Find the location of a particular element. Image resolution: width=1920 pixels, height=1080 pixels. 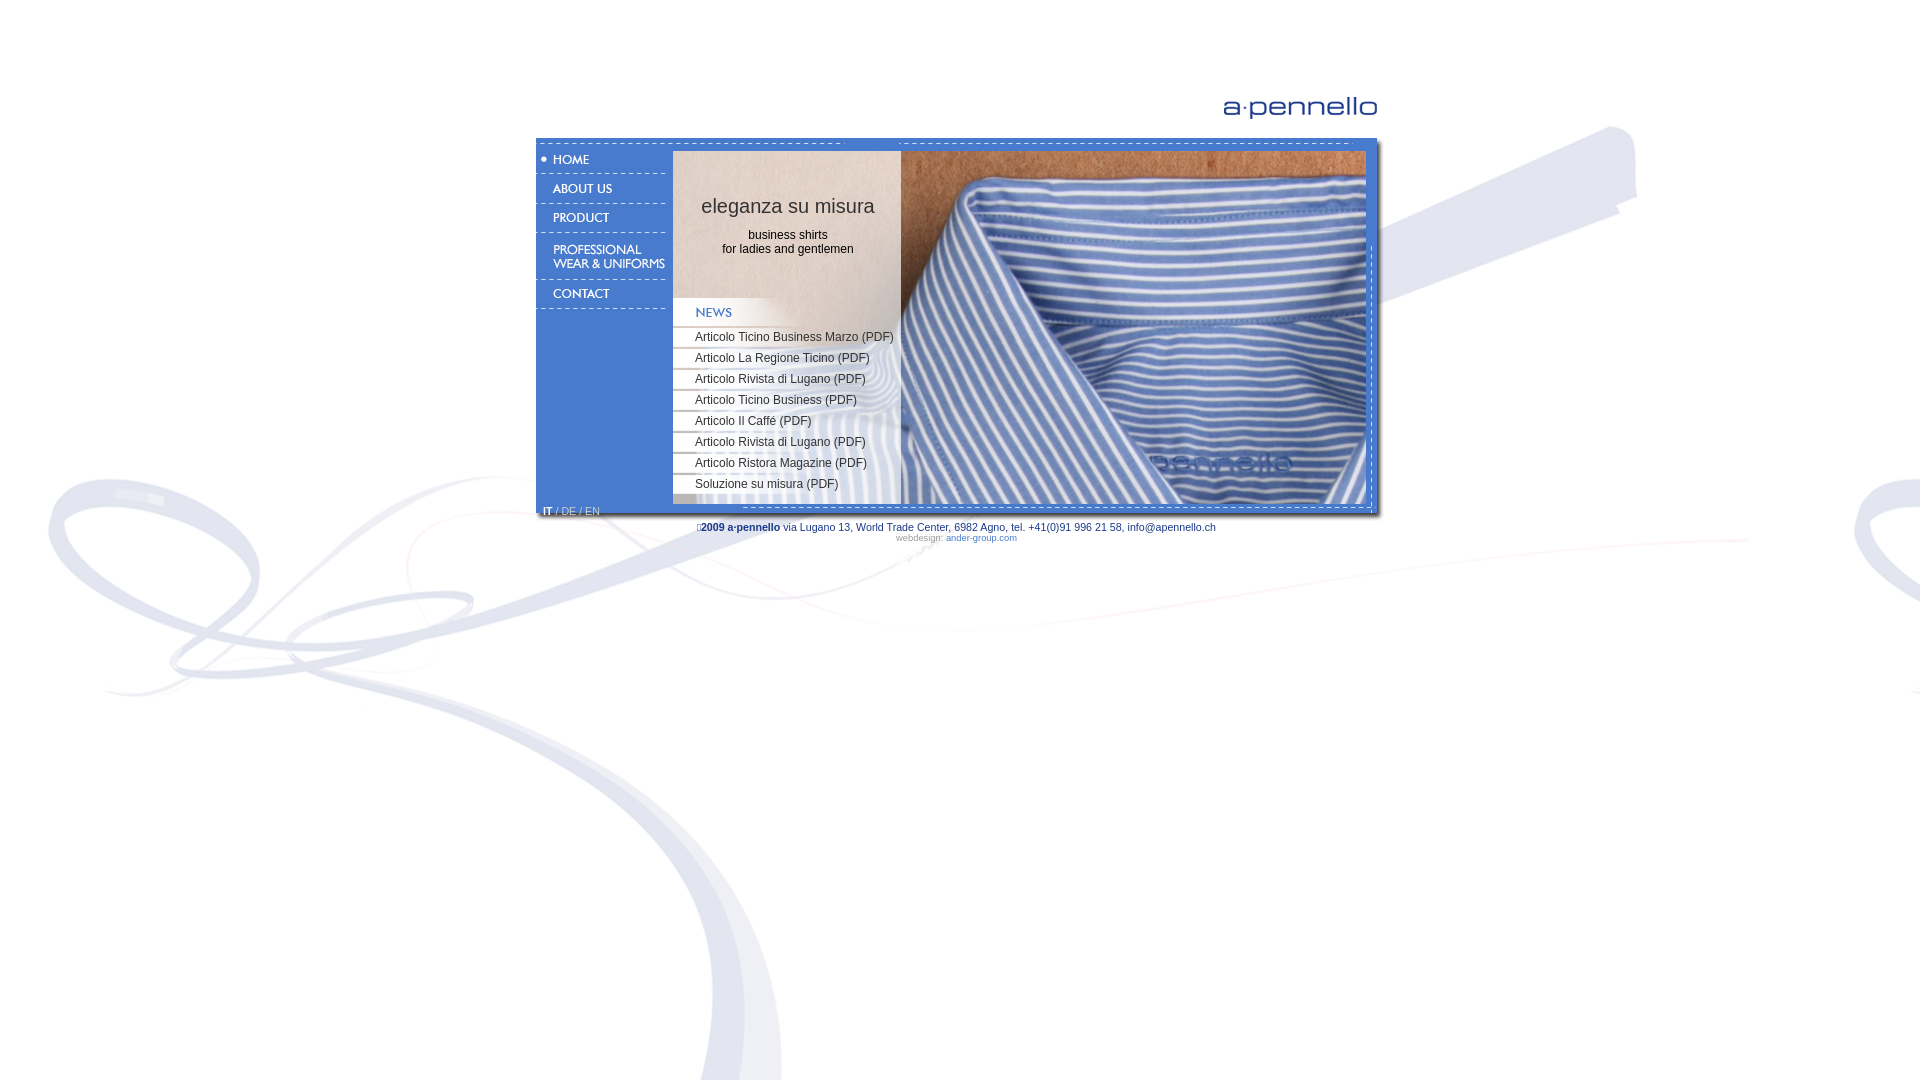

Articolo Ticino Business (PDF) is located at coordinates (776, 400).